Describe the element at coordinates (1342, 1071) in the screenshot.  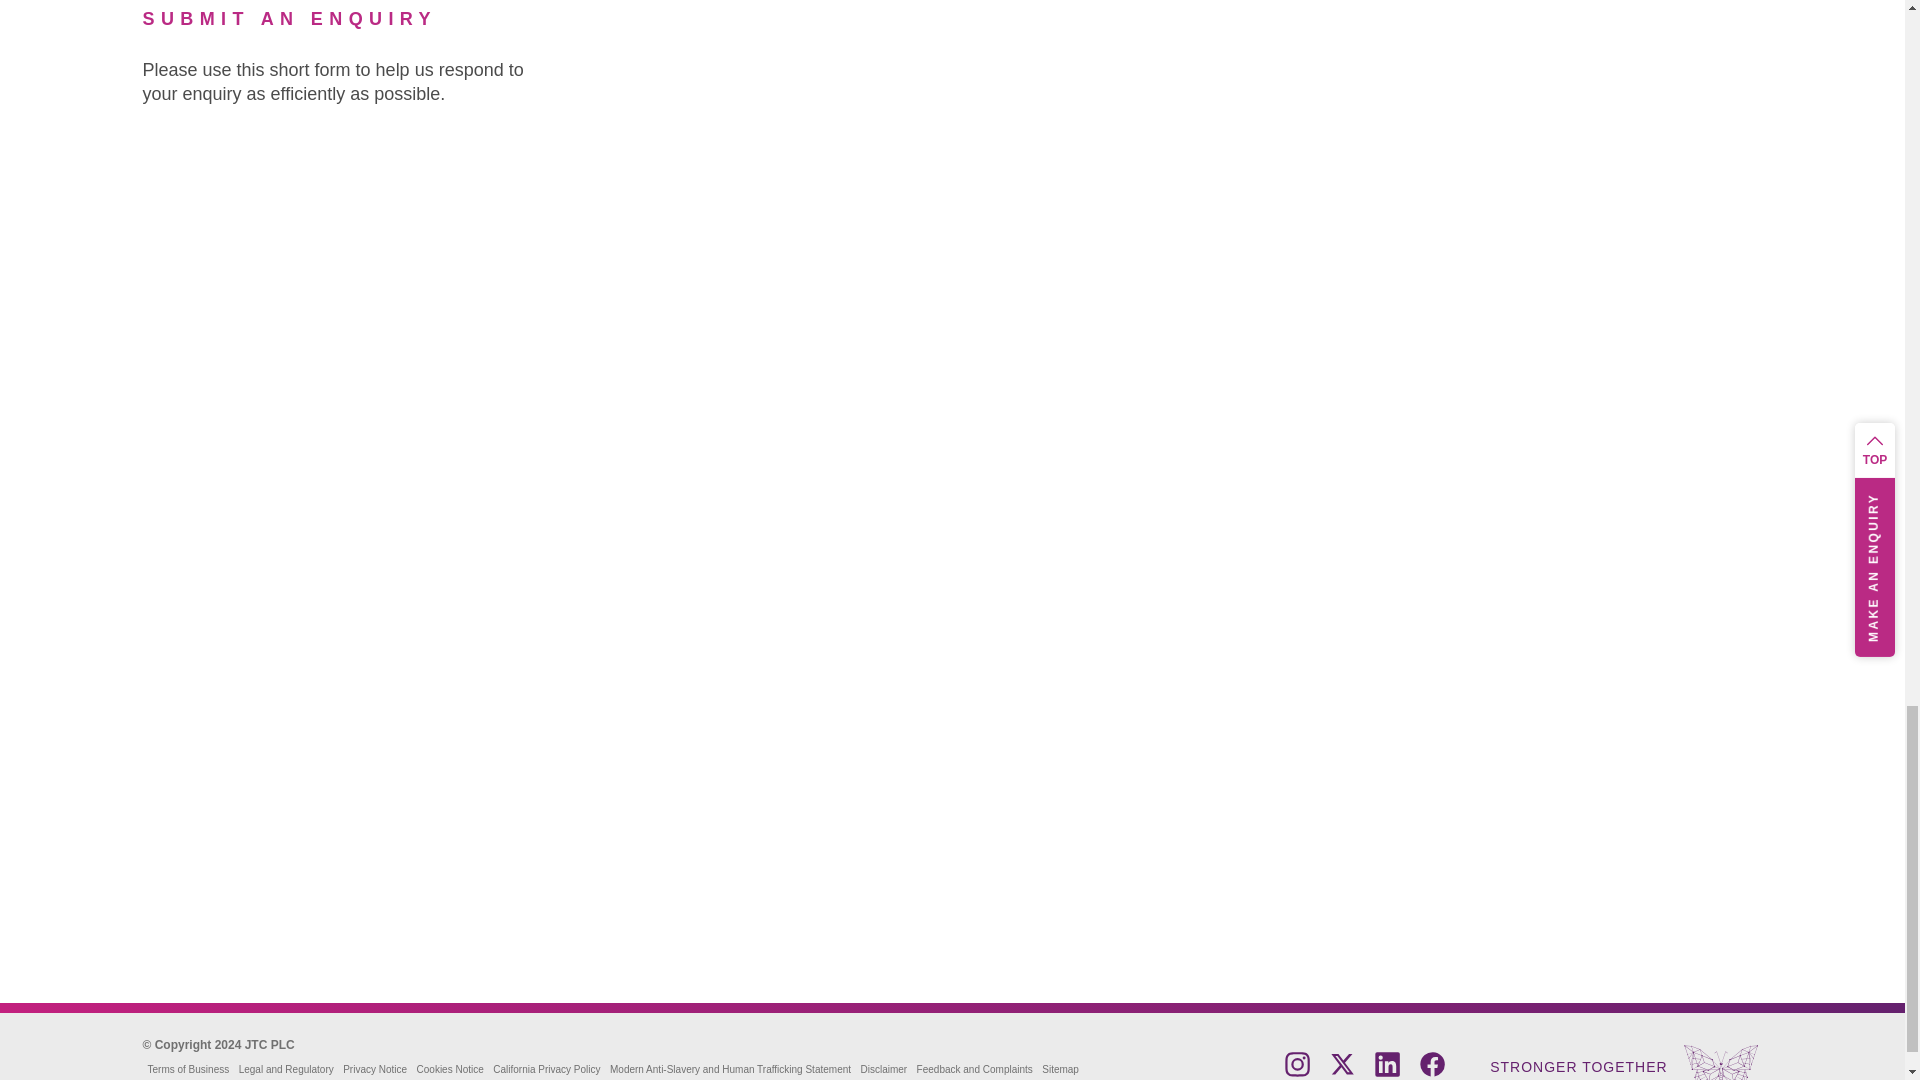
I see `Twitter profile` at that location.